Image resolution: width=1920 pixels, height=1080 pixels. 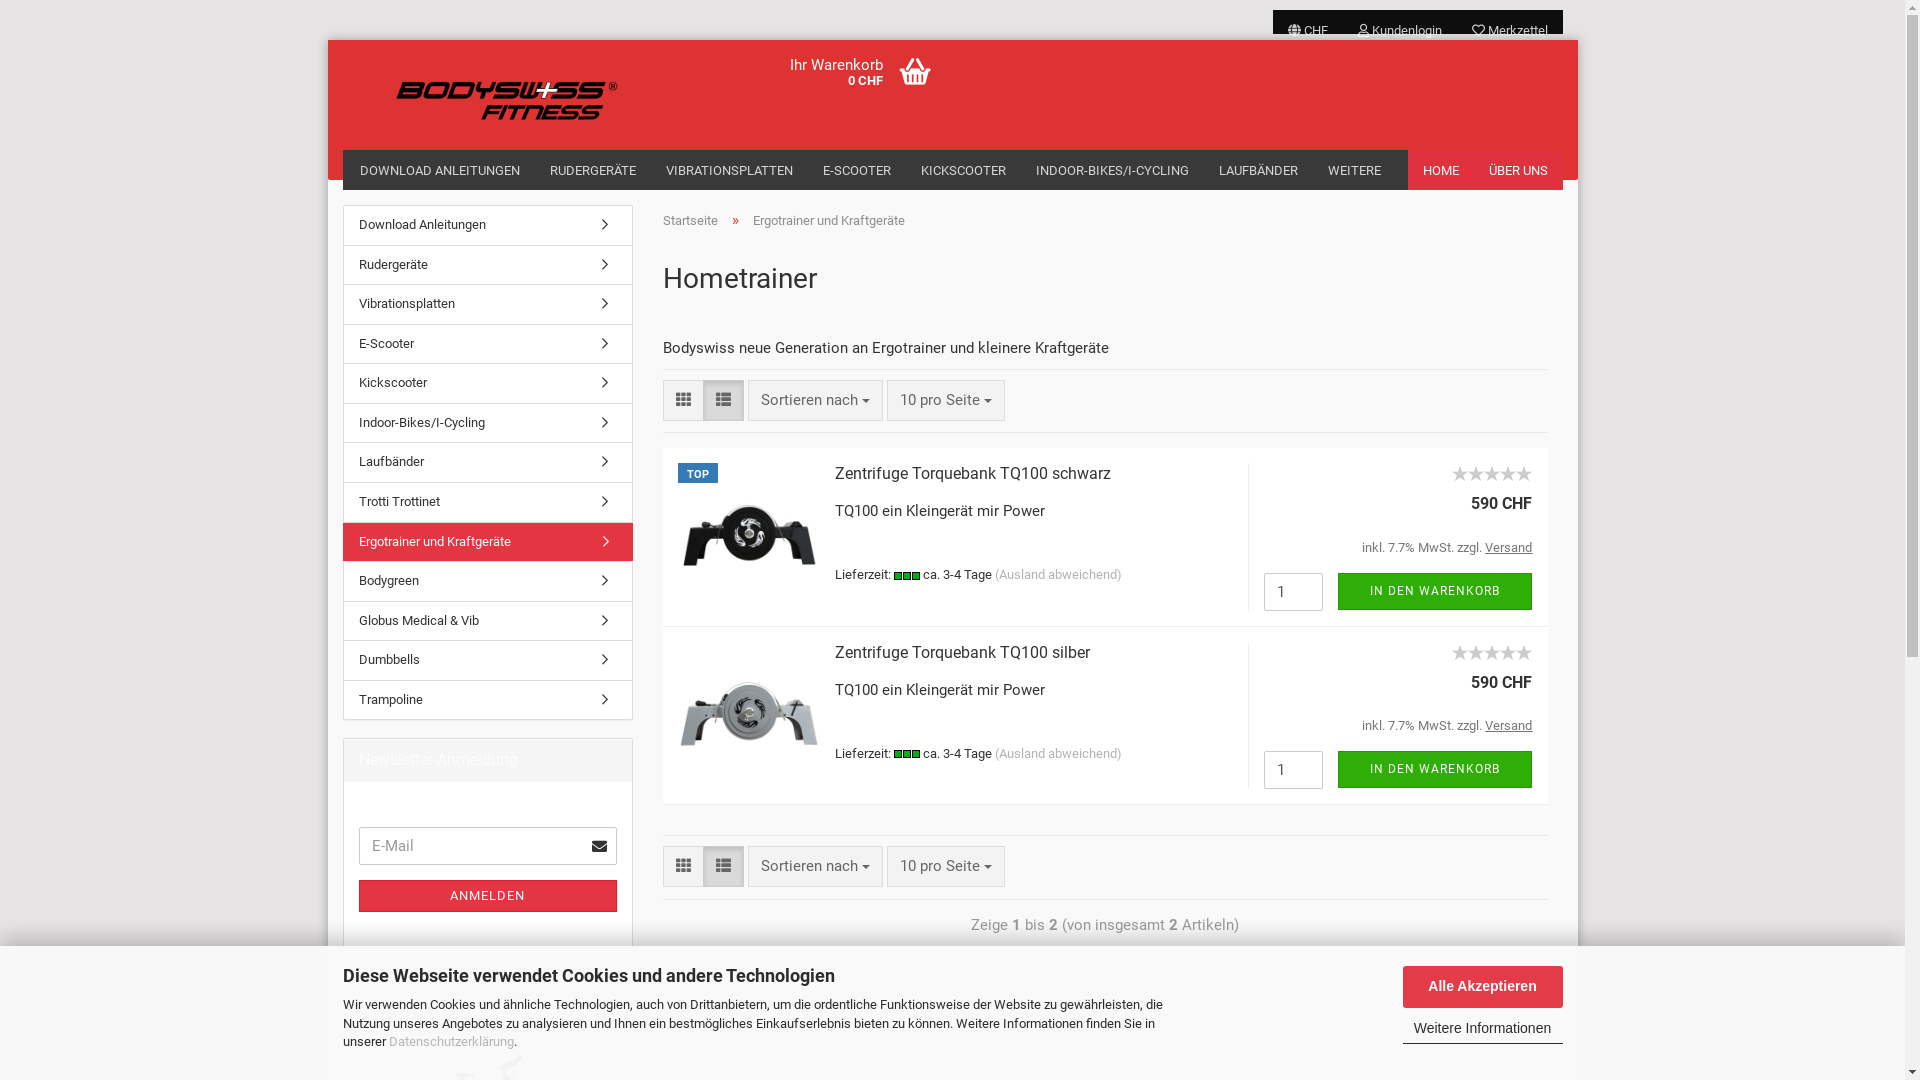 What do you see at coordinates (907, 754) in the screenshot?
I see `ca. 3-4 Tage` at bounding box center [907, 754].